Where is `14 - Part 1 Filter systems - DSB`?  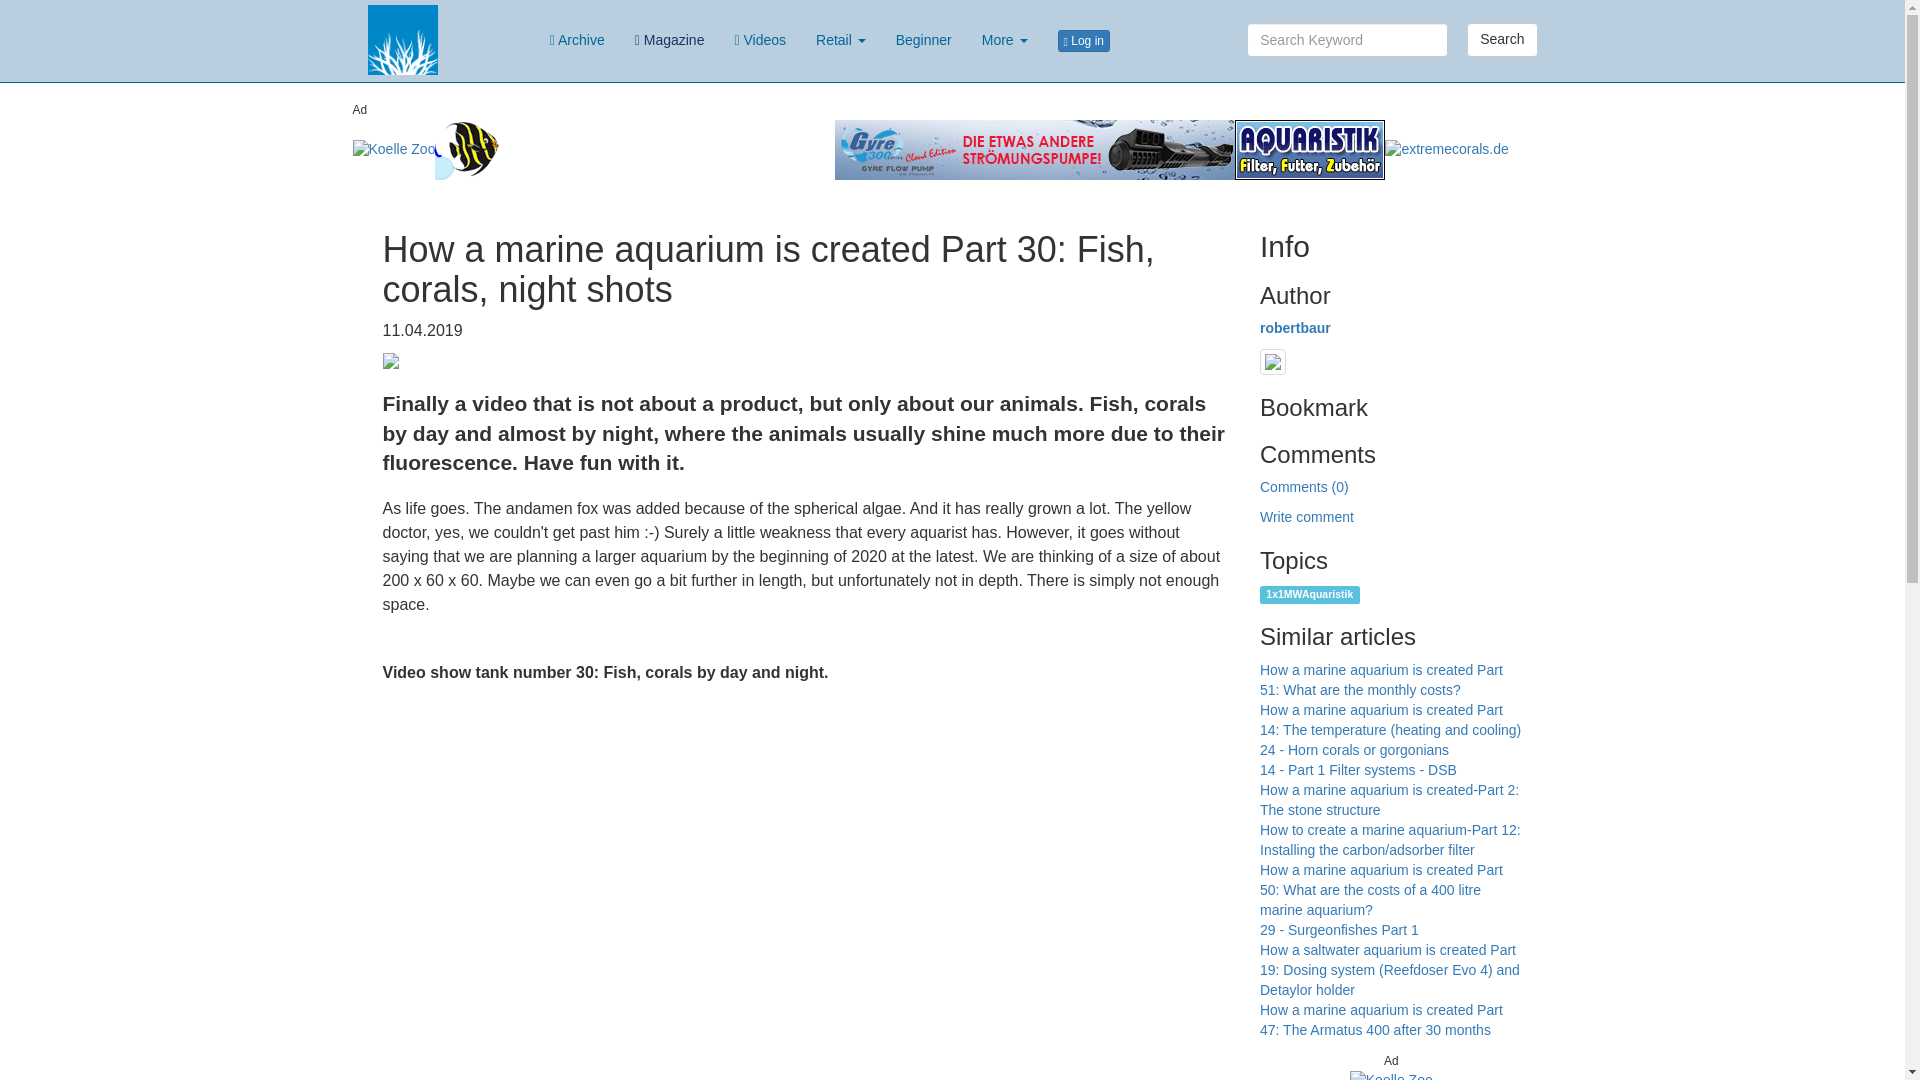 14 - Part 1 Filter systems - DSB is located at coordinates (1358, 770).